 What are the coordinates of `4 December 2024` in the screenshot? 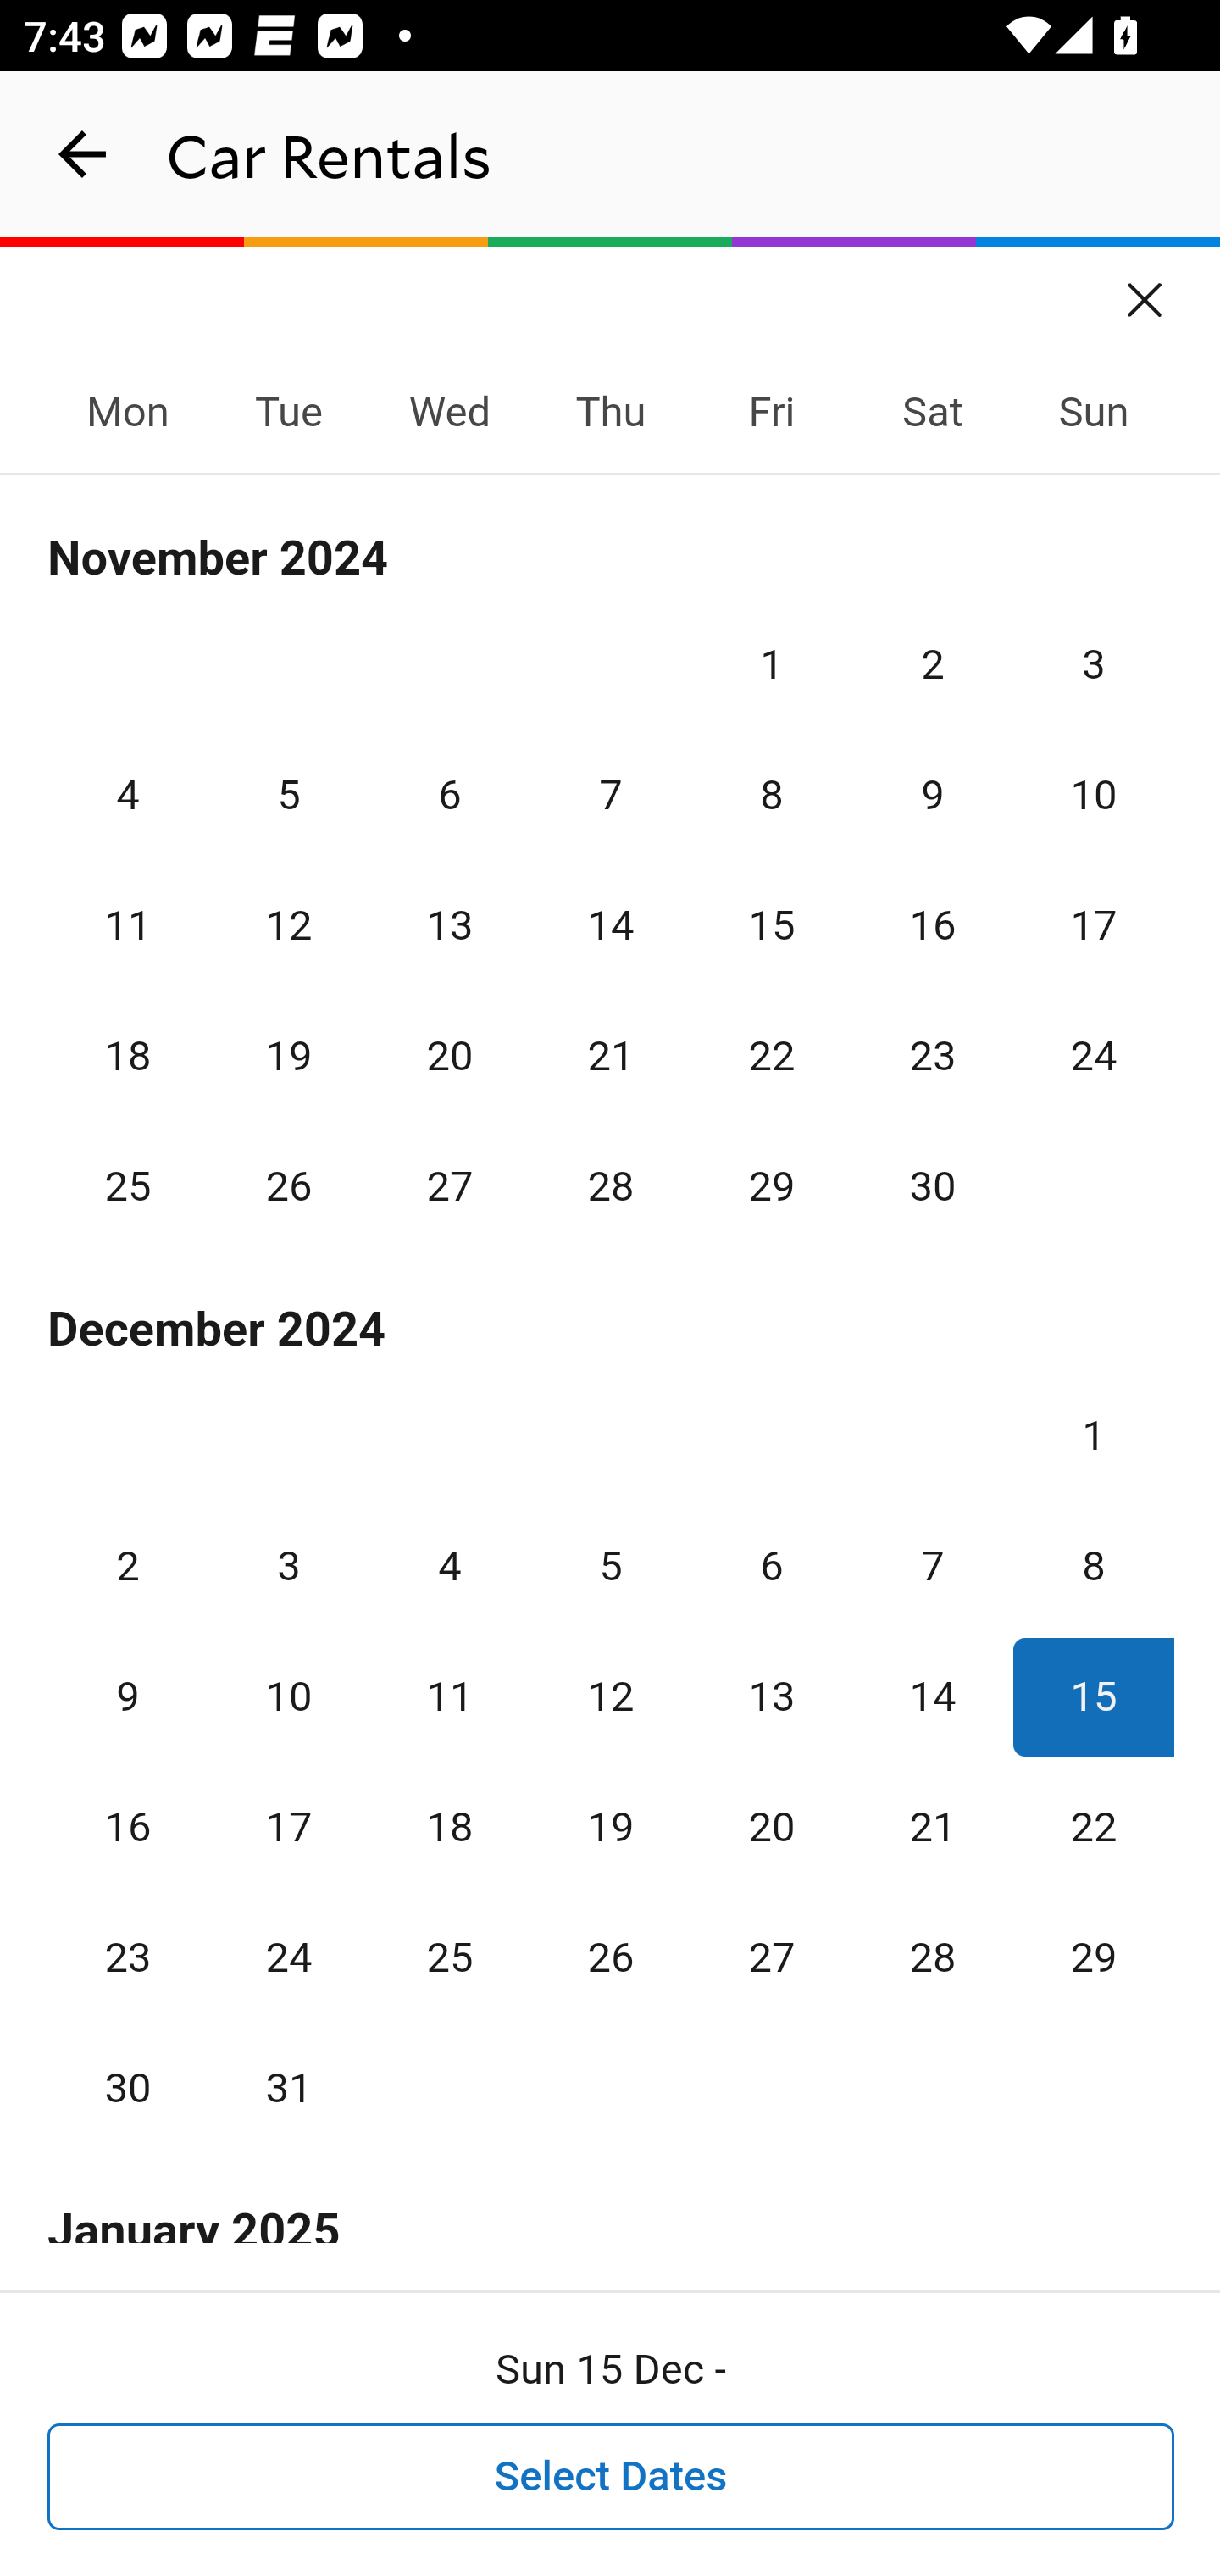 It's located at (449, 1566).